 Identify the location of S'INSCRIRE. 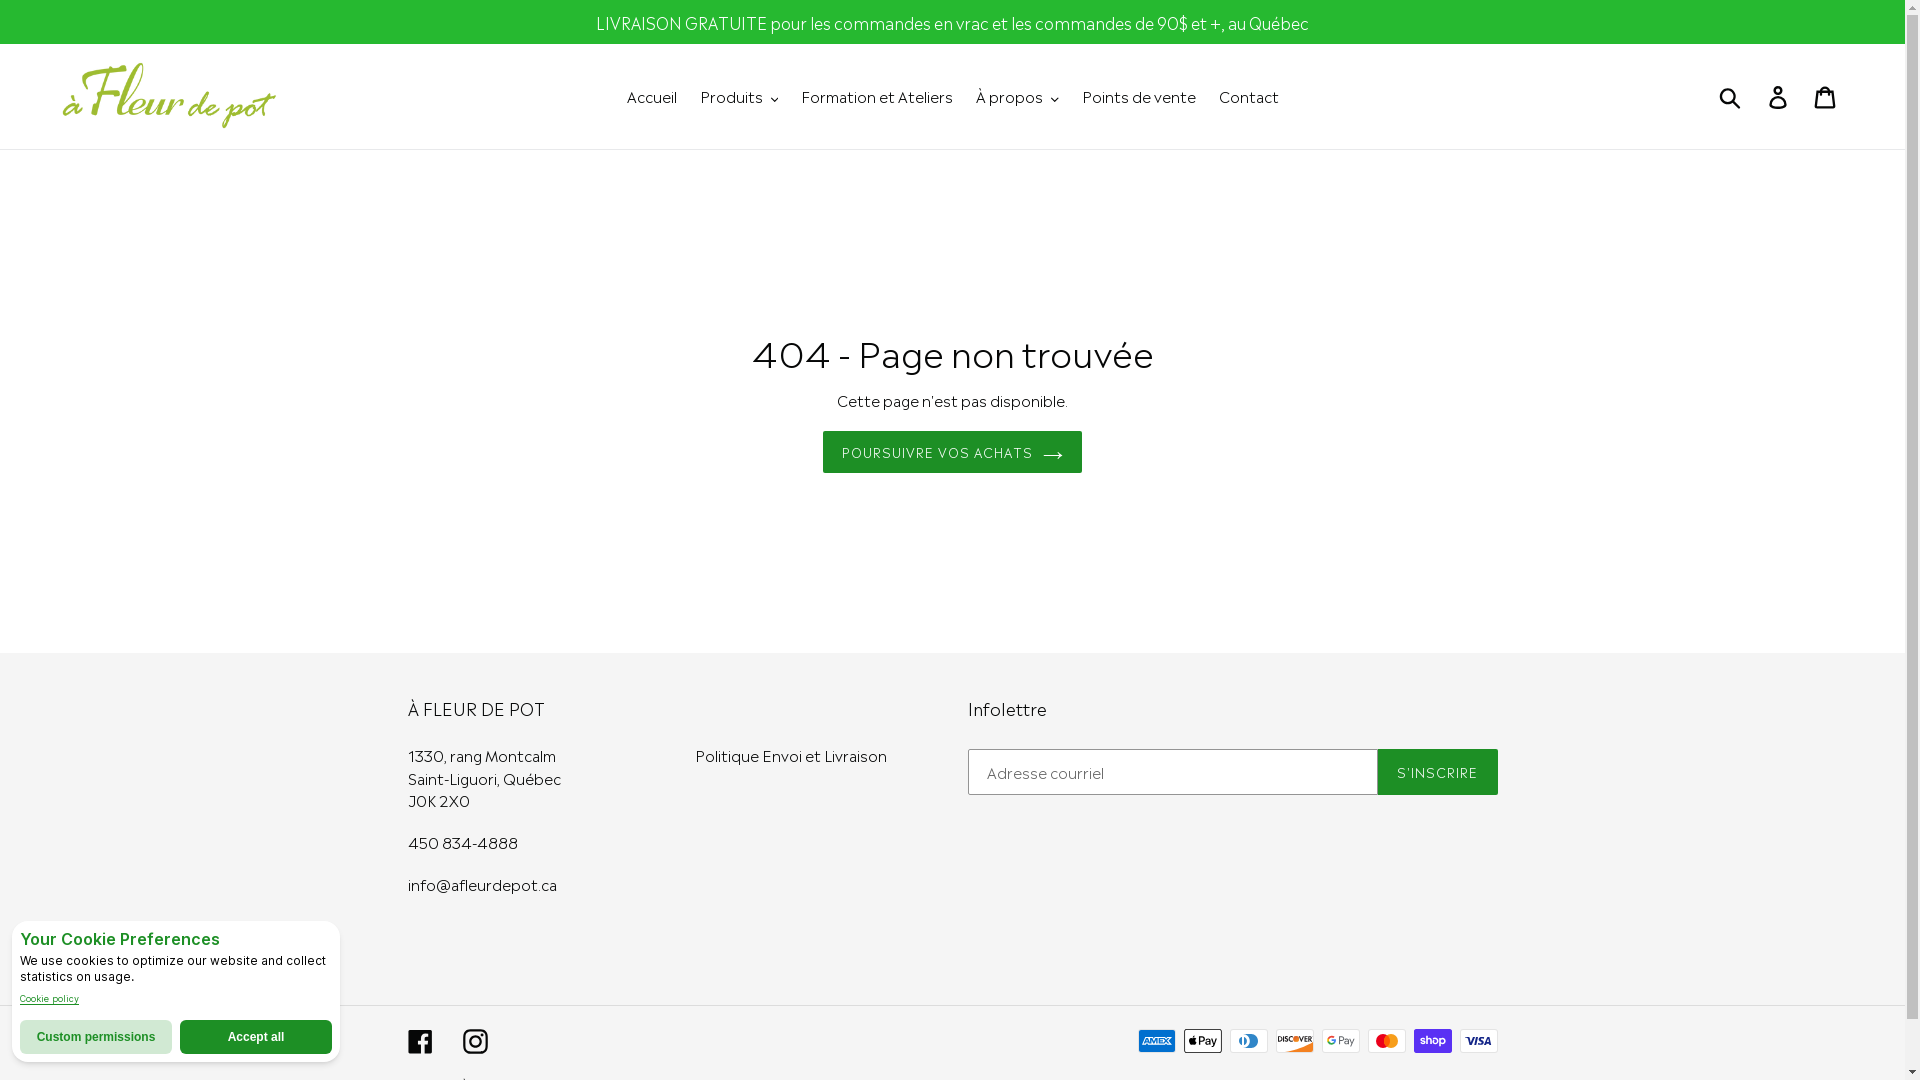
(1438, 773).